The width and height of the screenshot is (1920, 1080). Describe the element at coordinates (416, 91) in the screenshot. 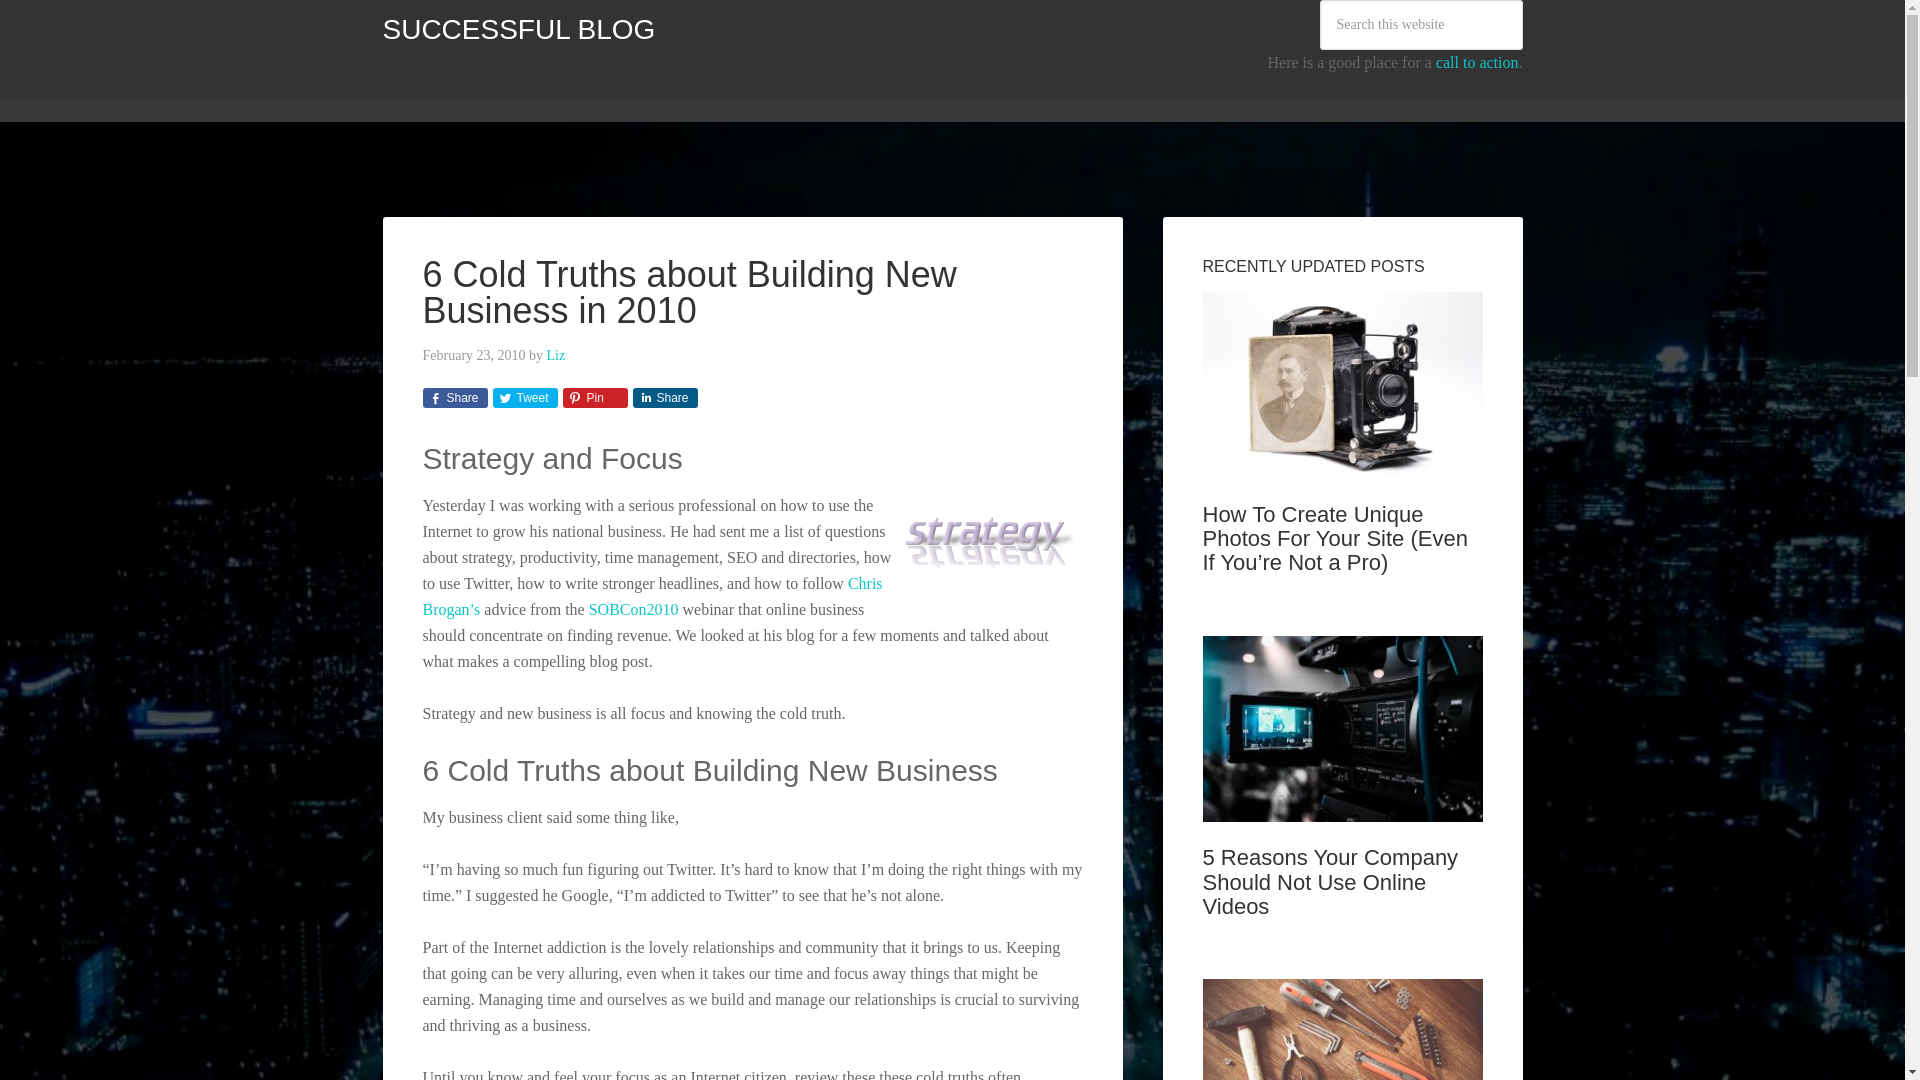

I see `Home` at that location.